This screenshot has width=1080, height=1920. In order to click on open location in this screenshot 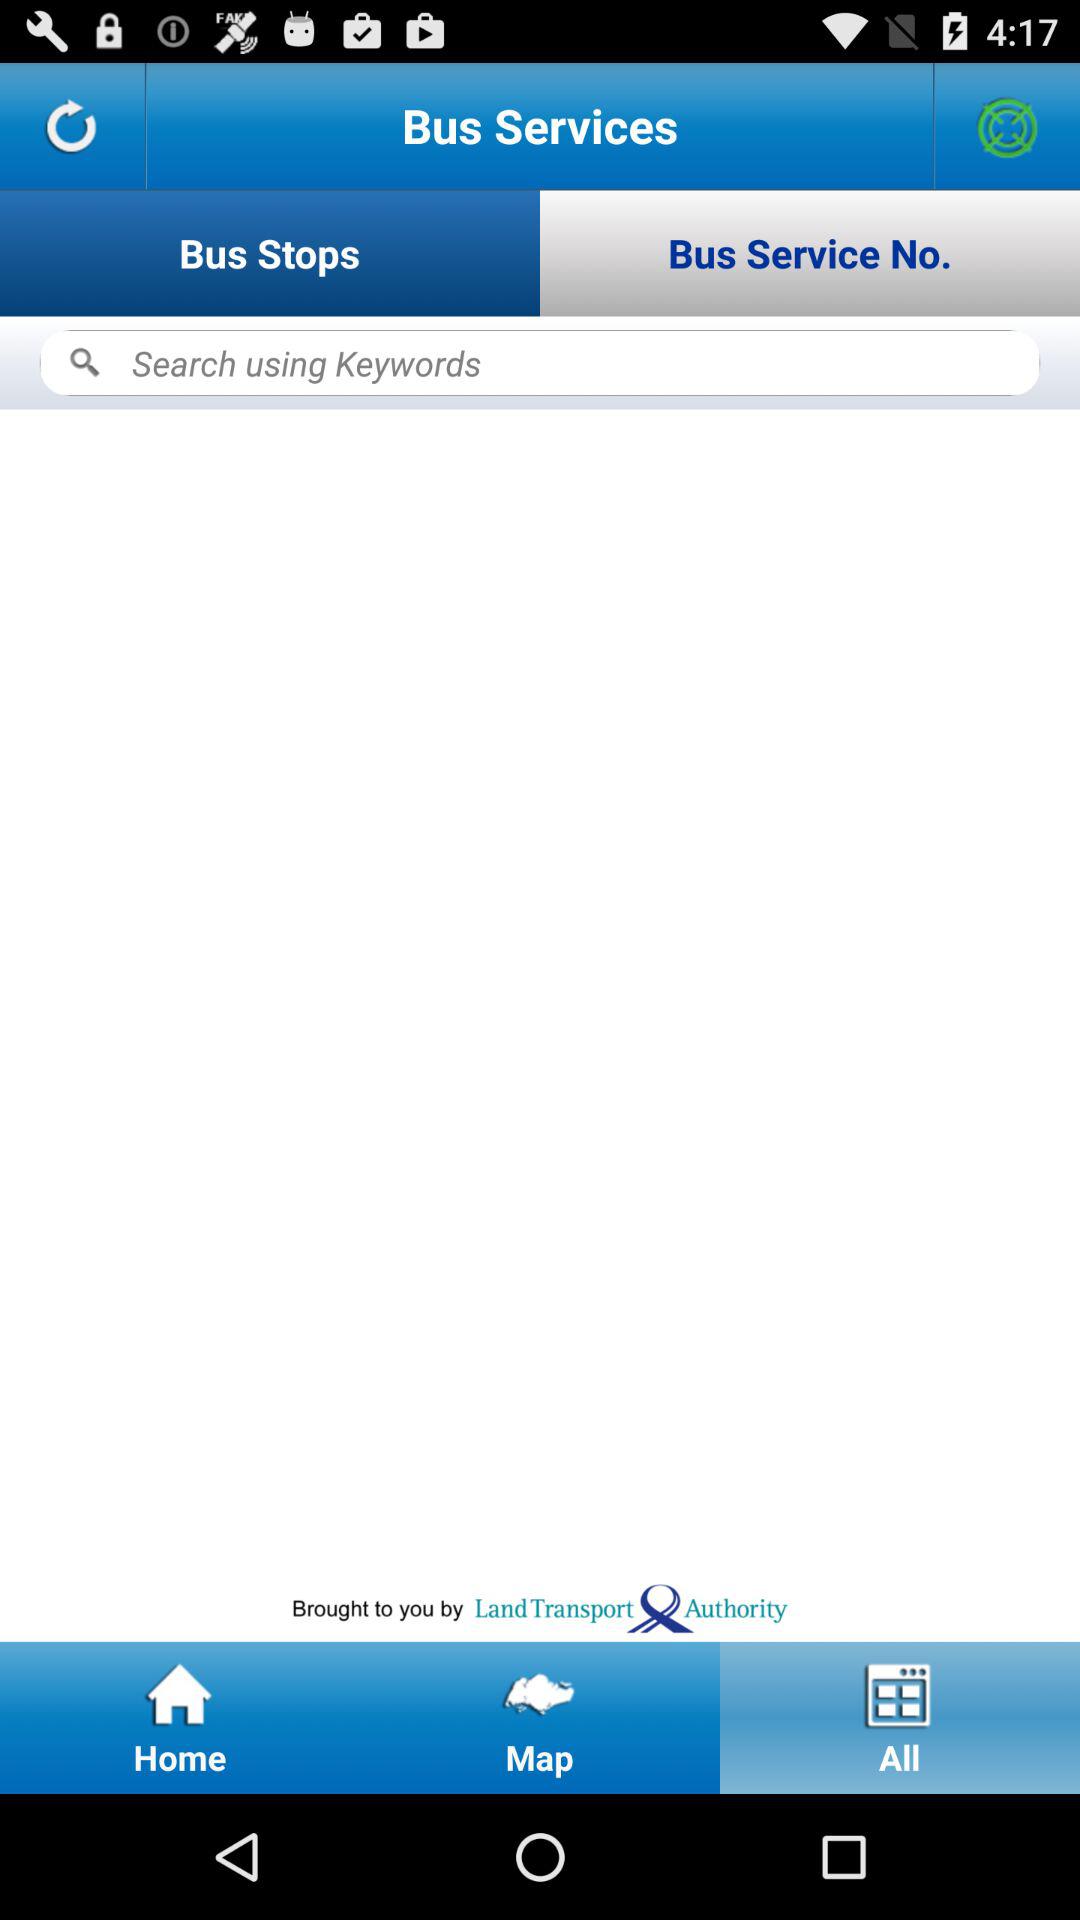, I will do `click(1008, 126)`.